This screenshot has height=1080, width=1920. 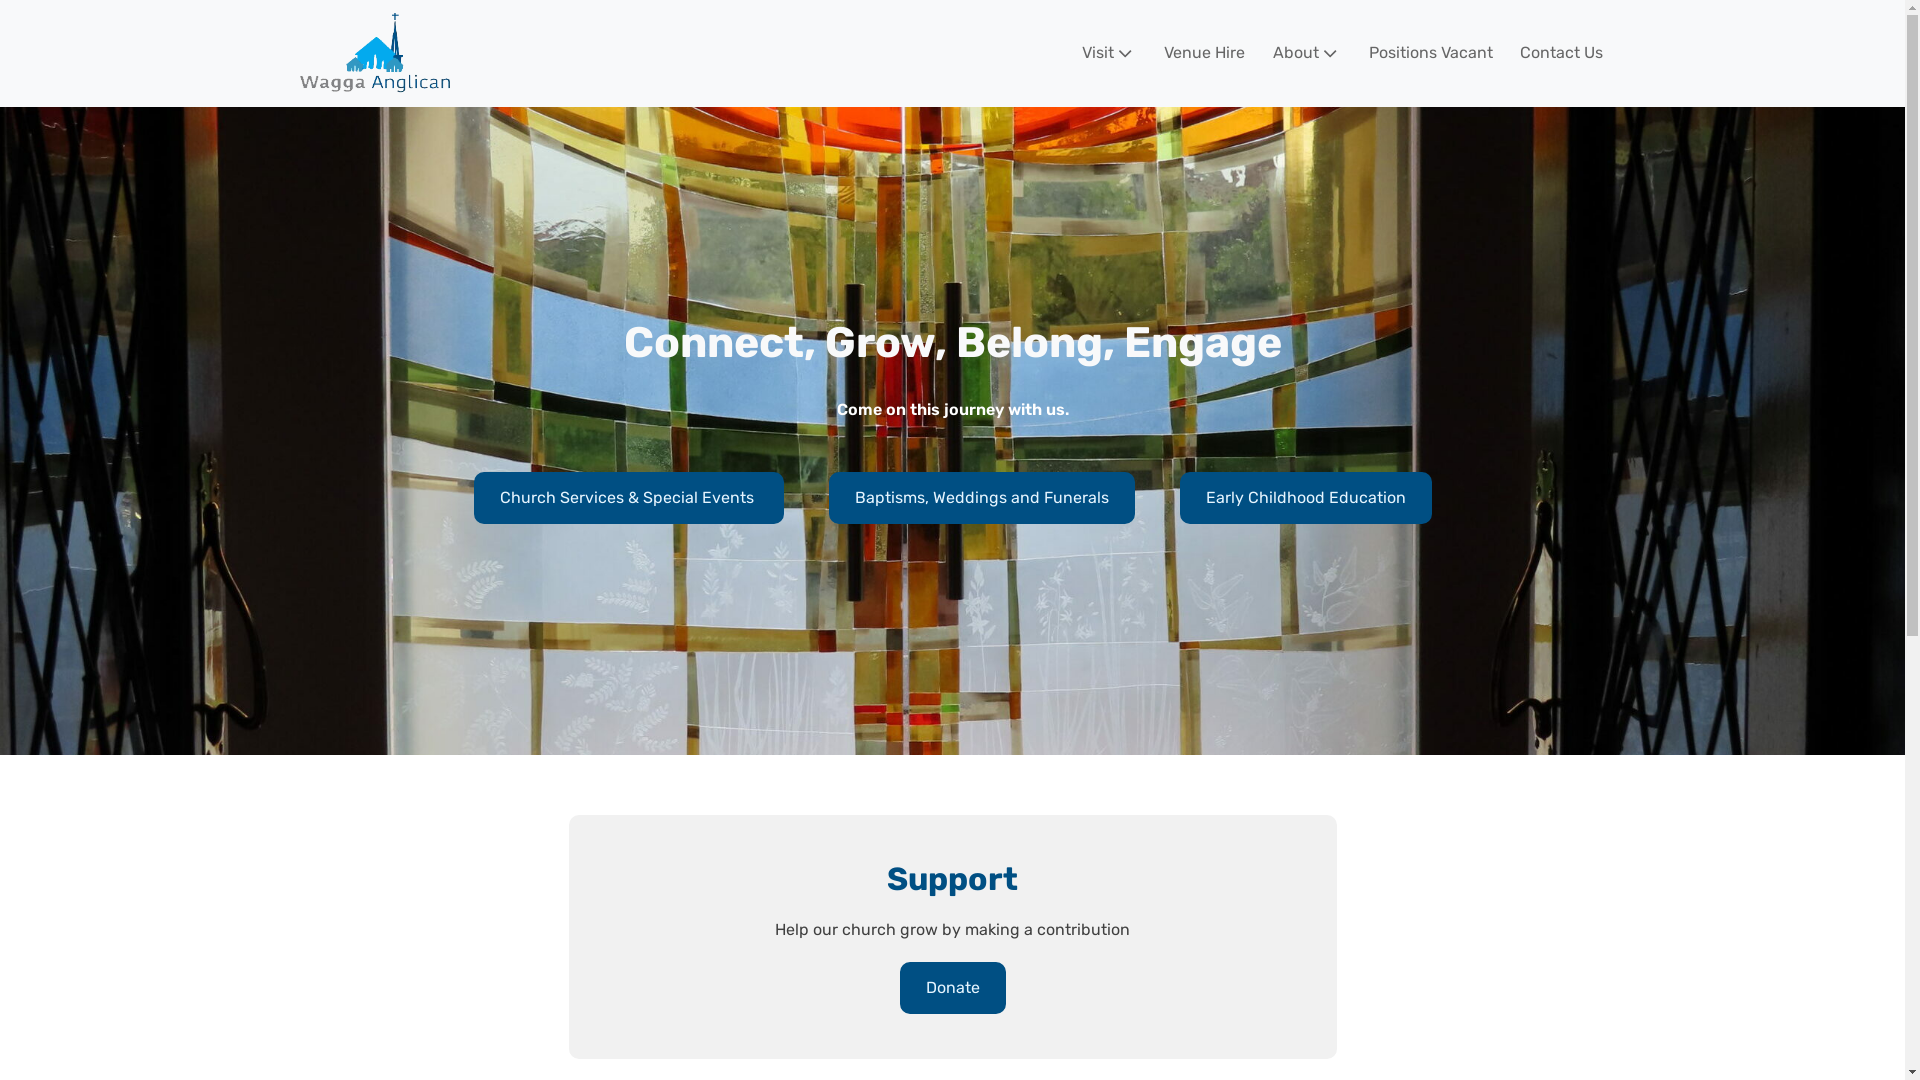 What do you see at coordinates (1296, 53) in the screenshot?
I see `About` at bounding box center [1296, 53].